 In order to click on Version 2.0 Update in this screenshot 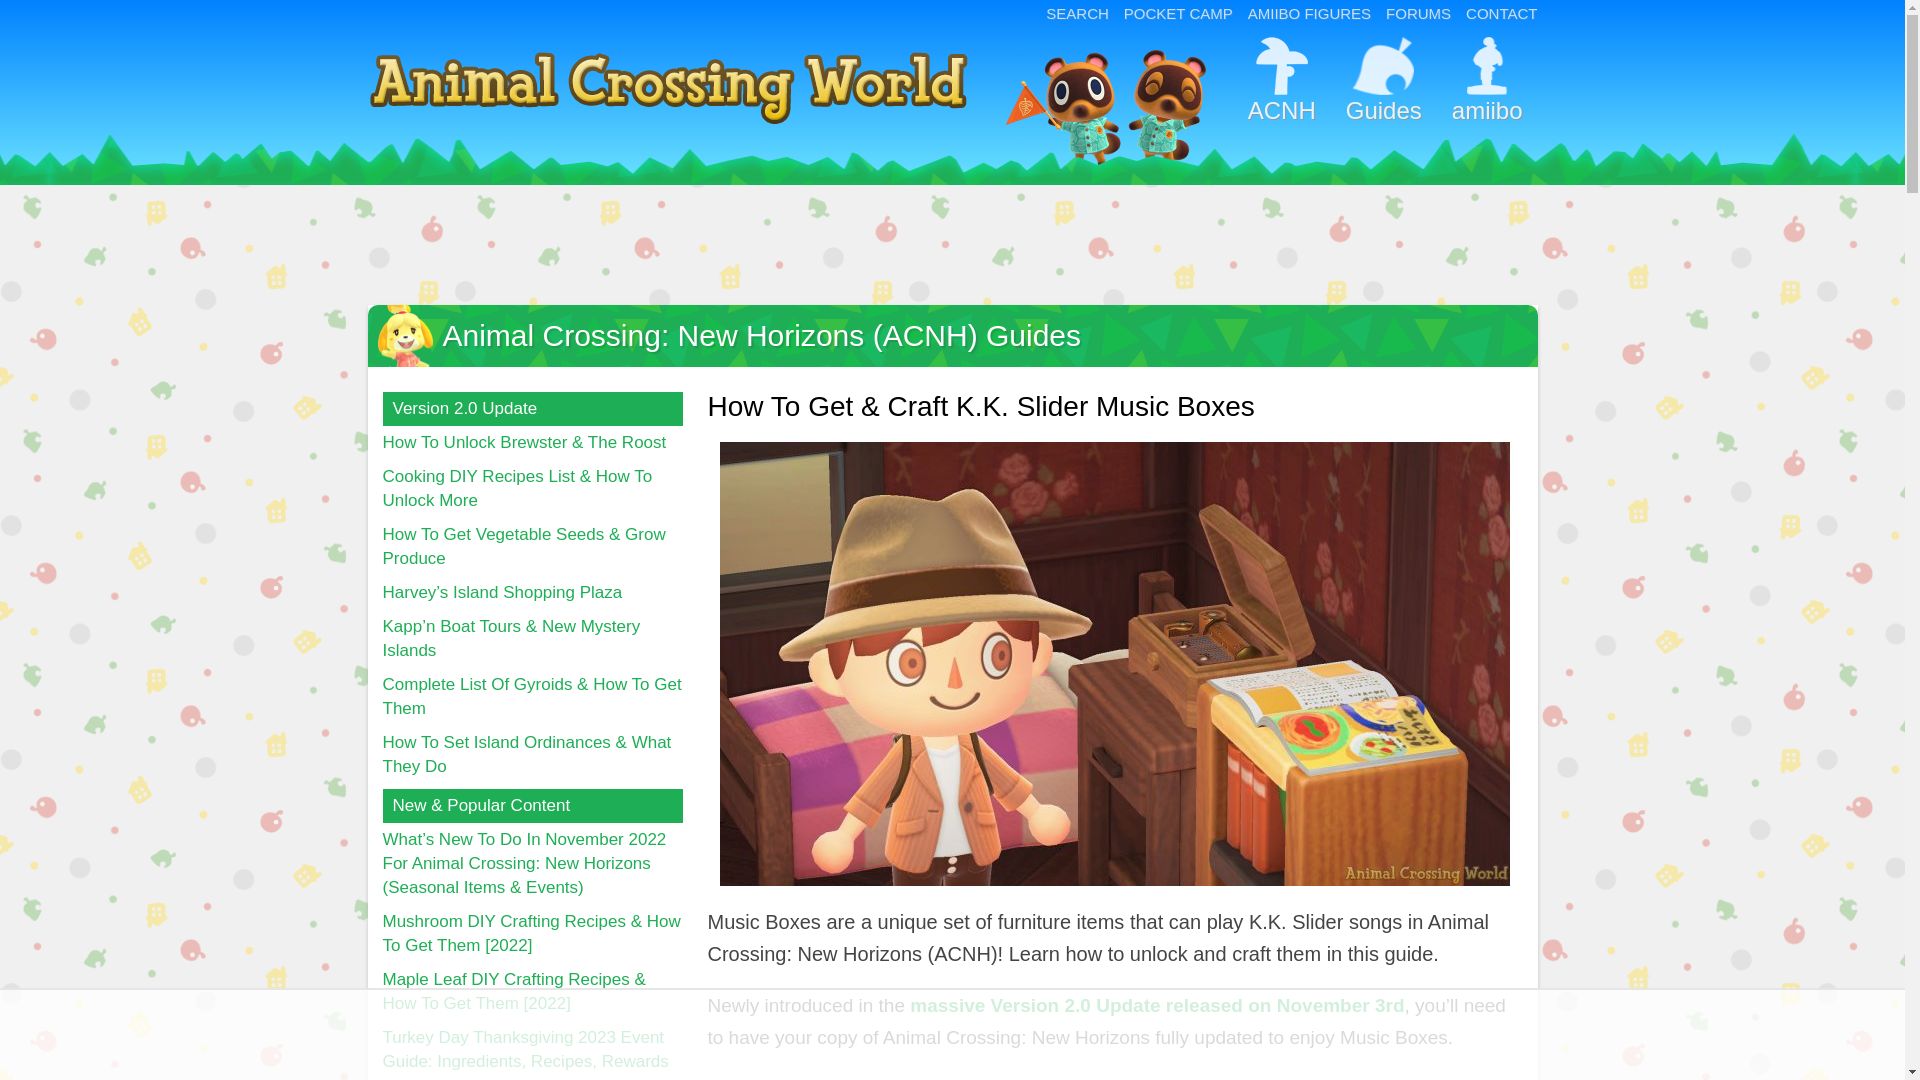, I will do `click(532, 408)`.